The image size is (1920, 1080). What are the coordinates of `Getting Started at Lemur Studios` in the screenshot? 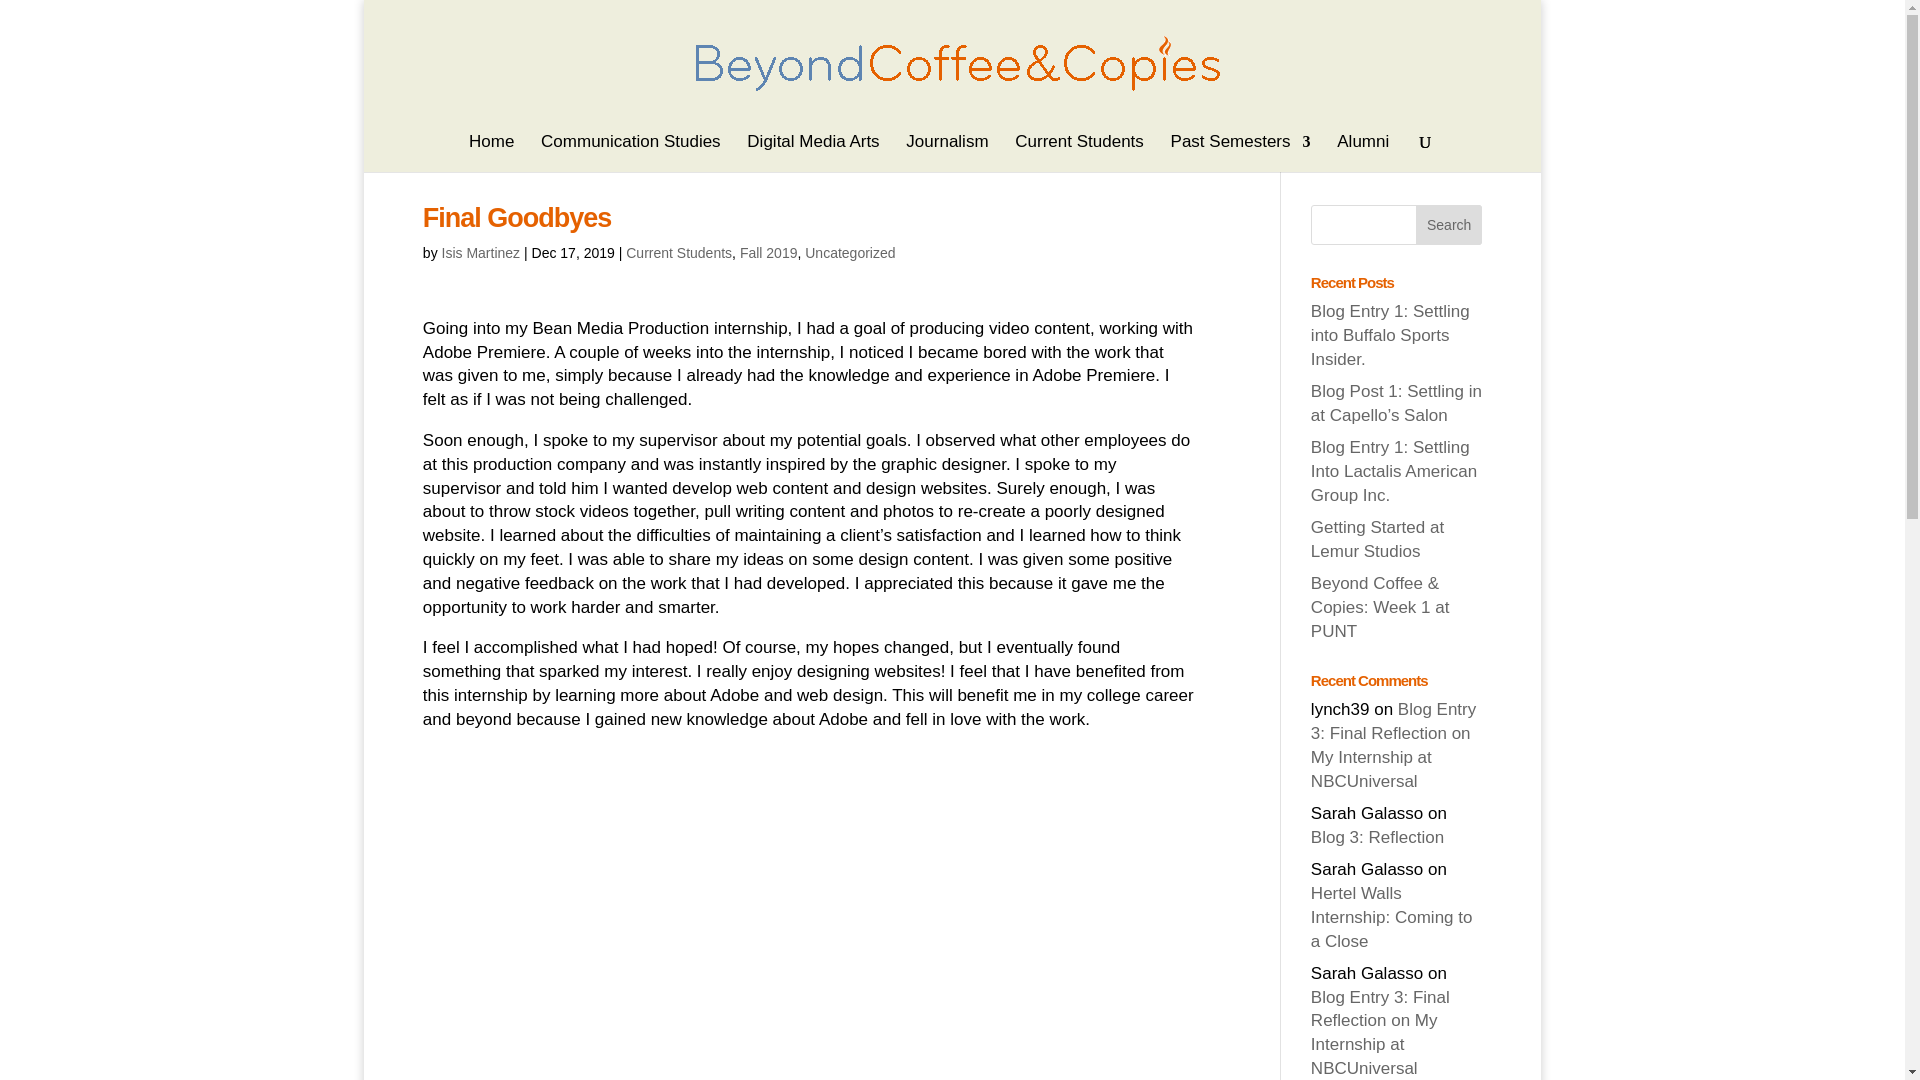 It's located at (1377, 539).